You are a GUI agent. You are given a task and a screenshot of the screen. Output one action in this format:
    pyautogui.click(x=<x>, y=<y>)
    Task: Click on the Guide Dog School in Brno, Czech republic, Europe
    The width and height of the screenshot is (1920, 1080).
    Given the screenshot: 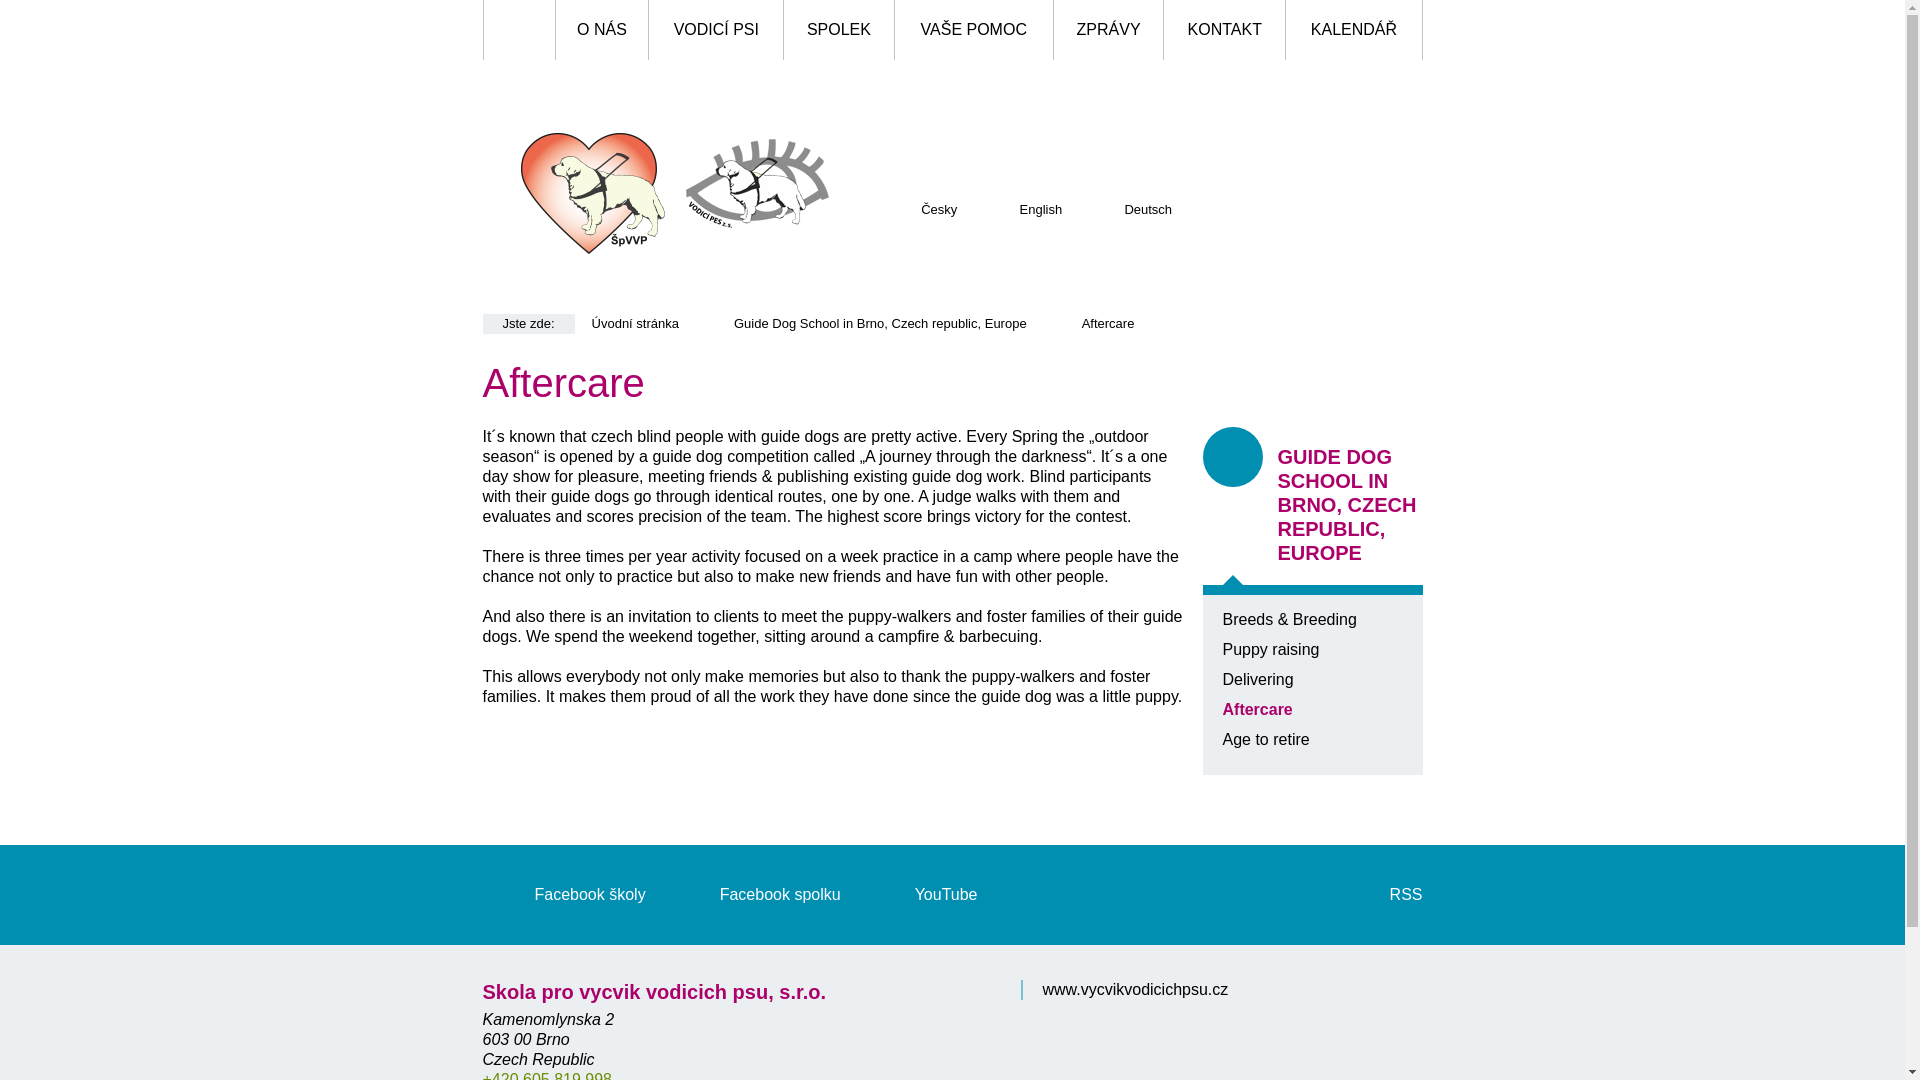 What is the action you would take?
    pyautogui.click(x=880, y=323)
    